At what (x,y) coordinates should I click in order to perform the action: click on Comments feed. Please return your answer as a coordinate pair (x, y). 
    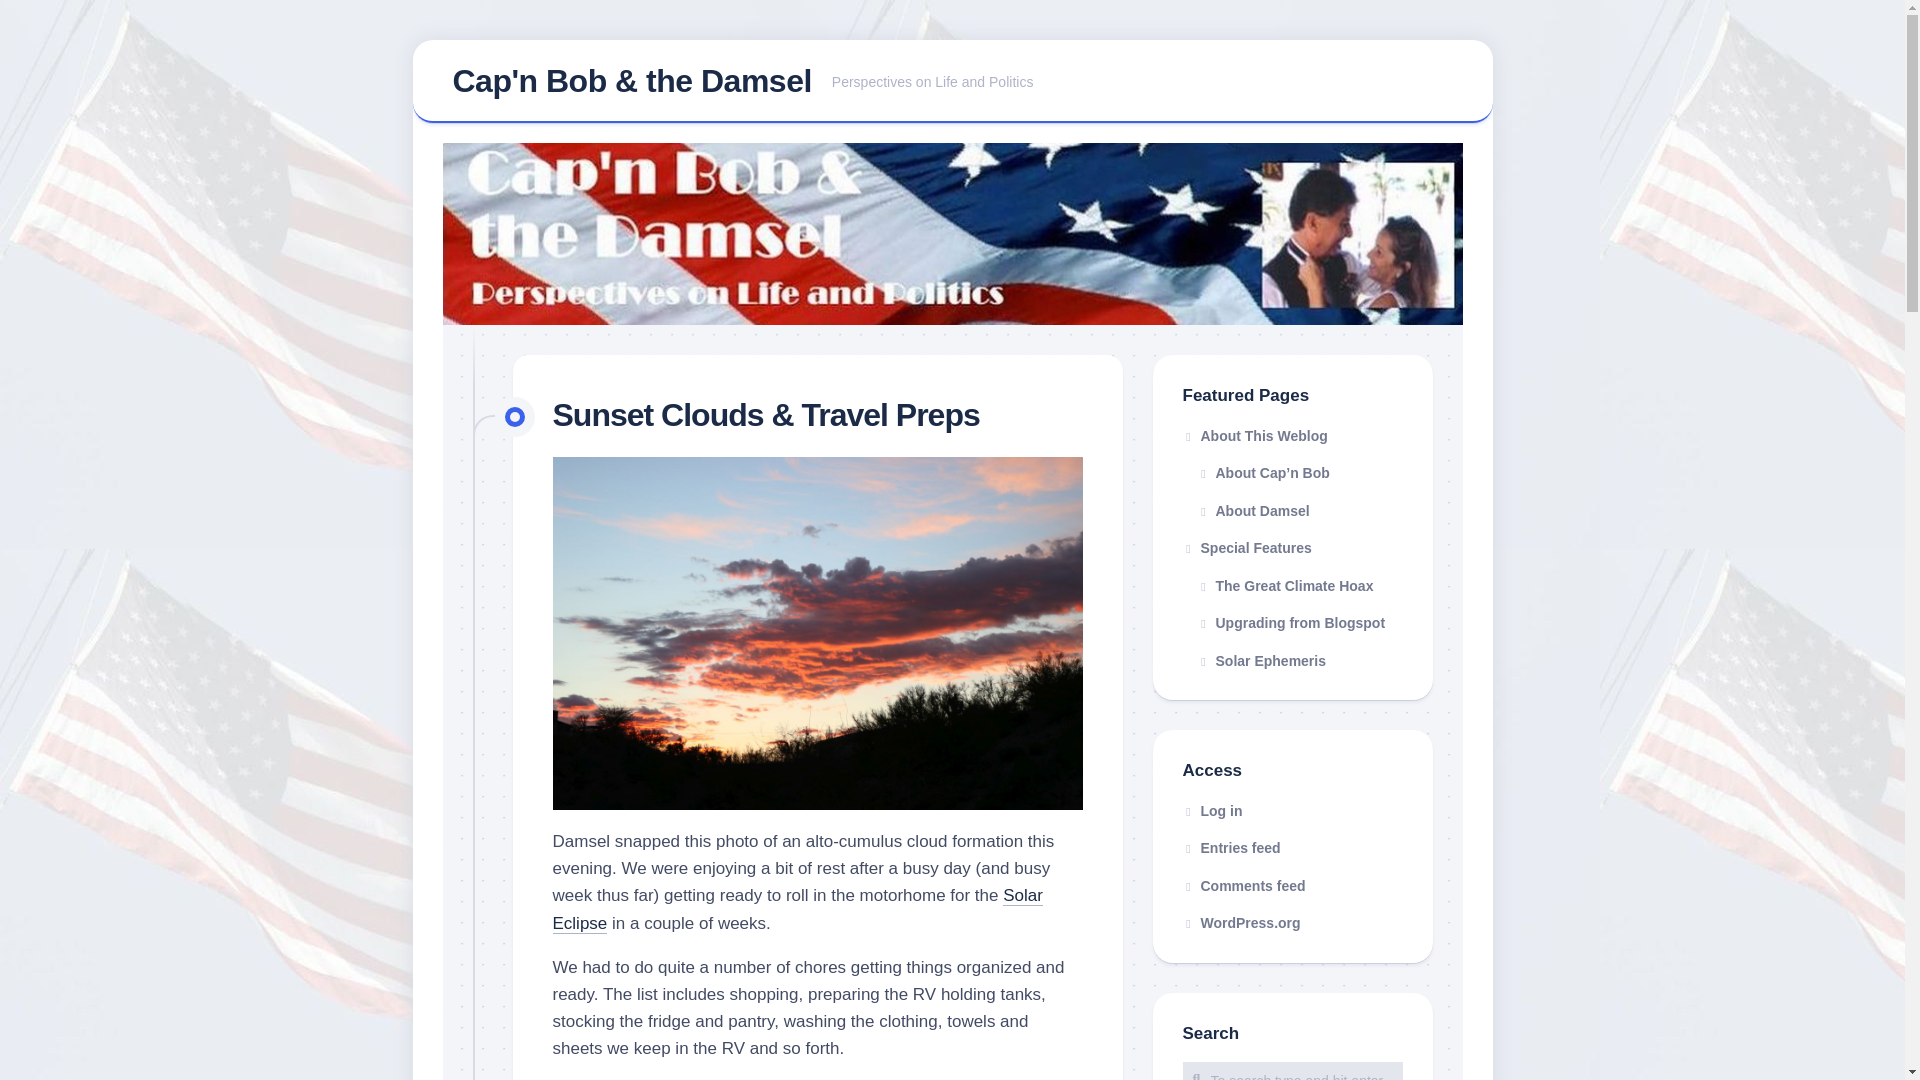
    Looking at the image, I should click on (1244, 886).